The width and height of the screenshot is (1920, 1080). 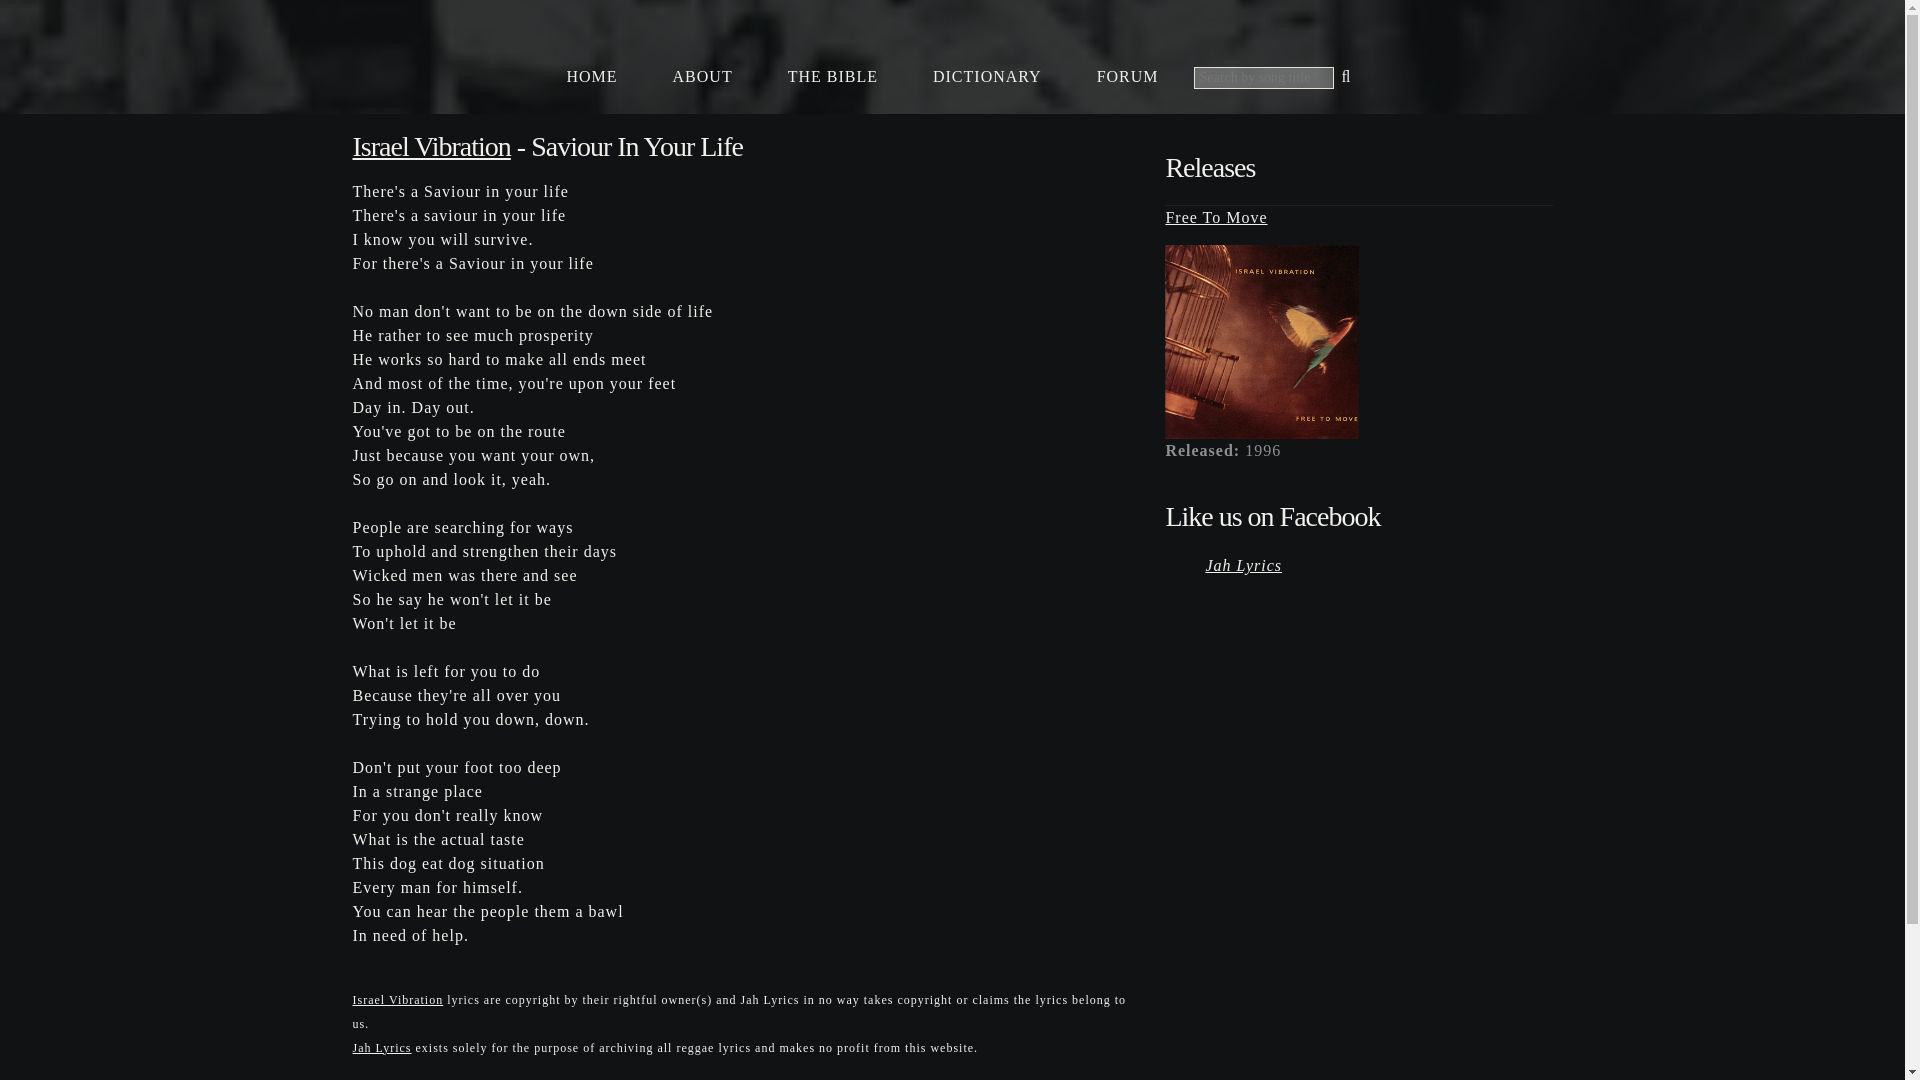 I want to click on THE BIBLE, so click(x=833, y=76).